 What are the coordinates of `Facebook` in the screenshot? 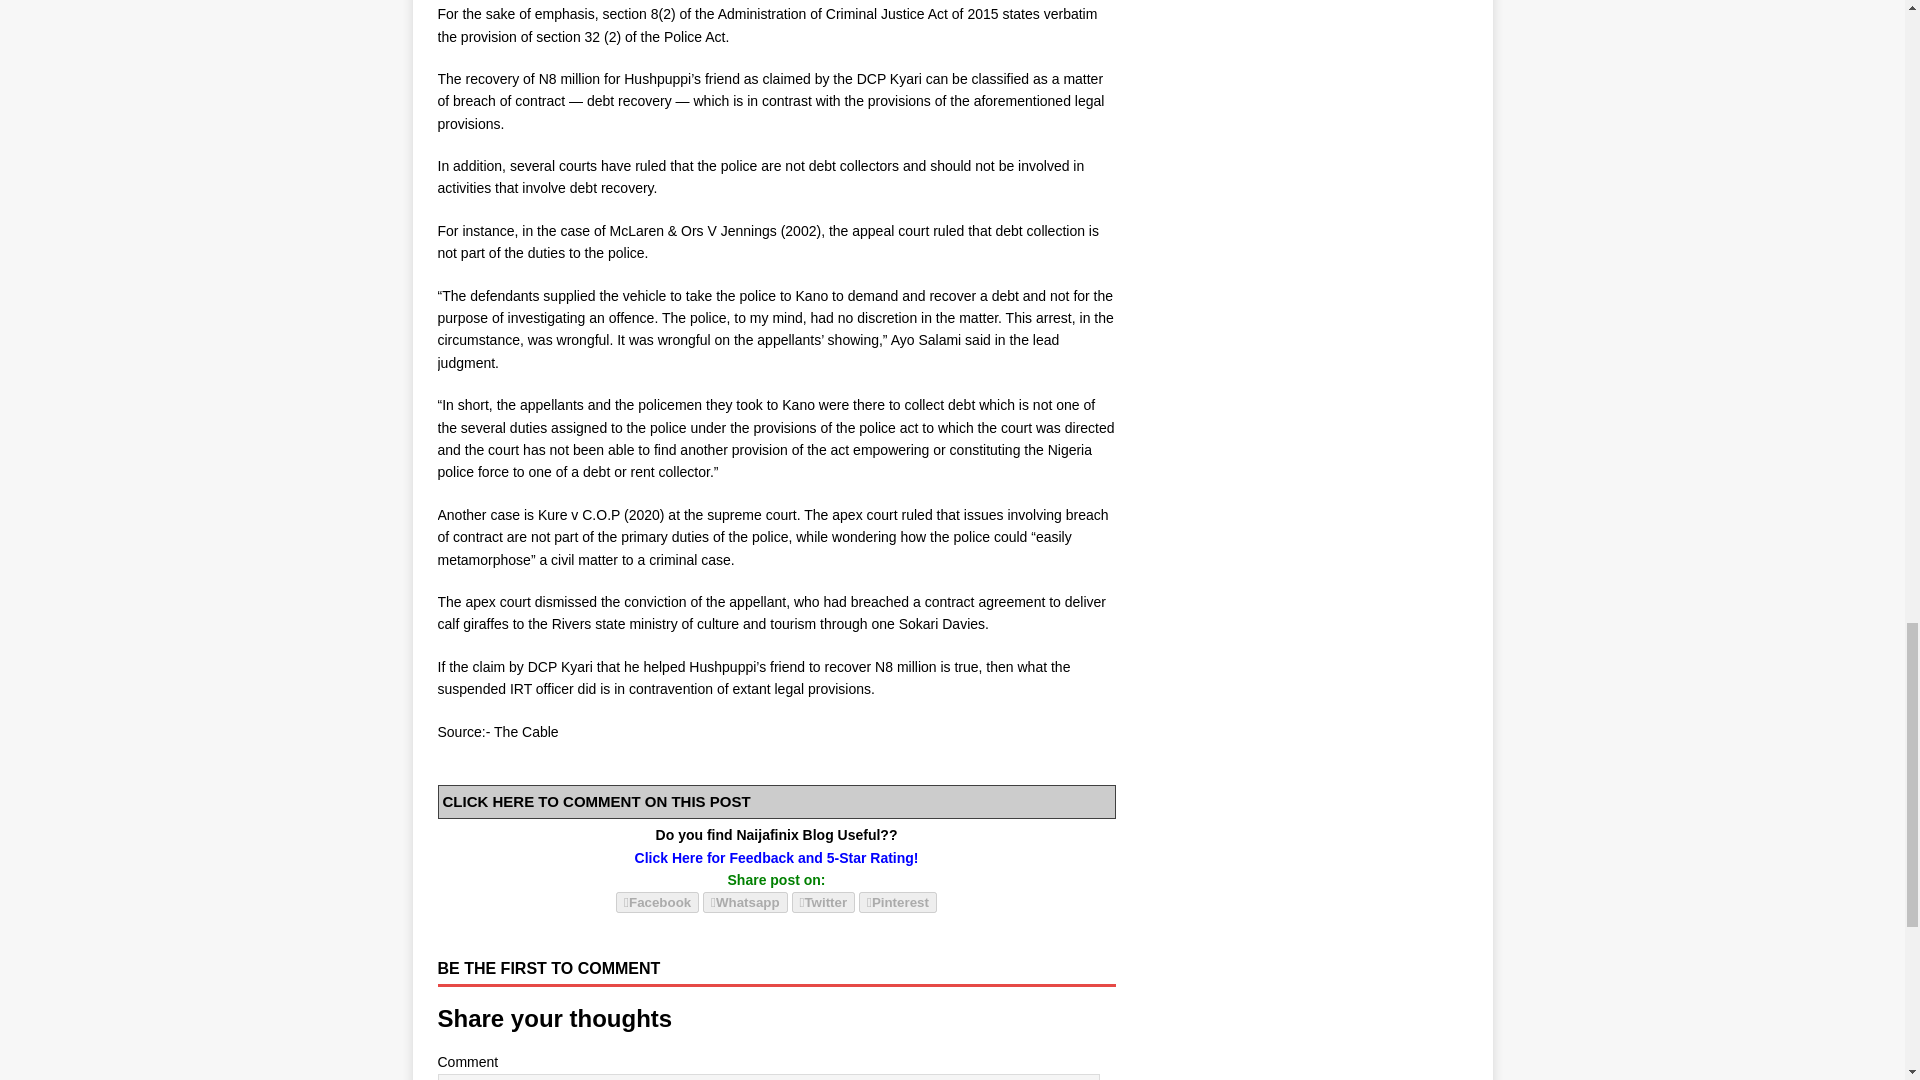 It's located at (657, 902).